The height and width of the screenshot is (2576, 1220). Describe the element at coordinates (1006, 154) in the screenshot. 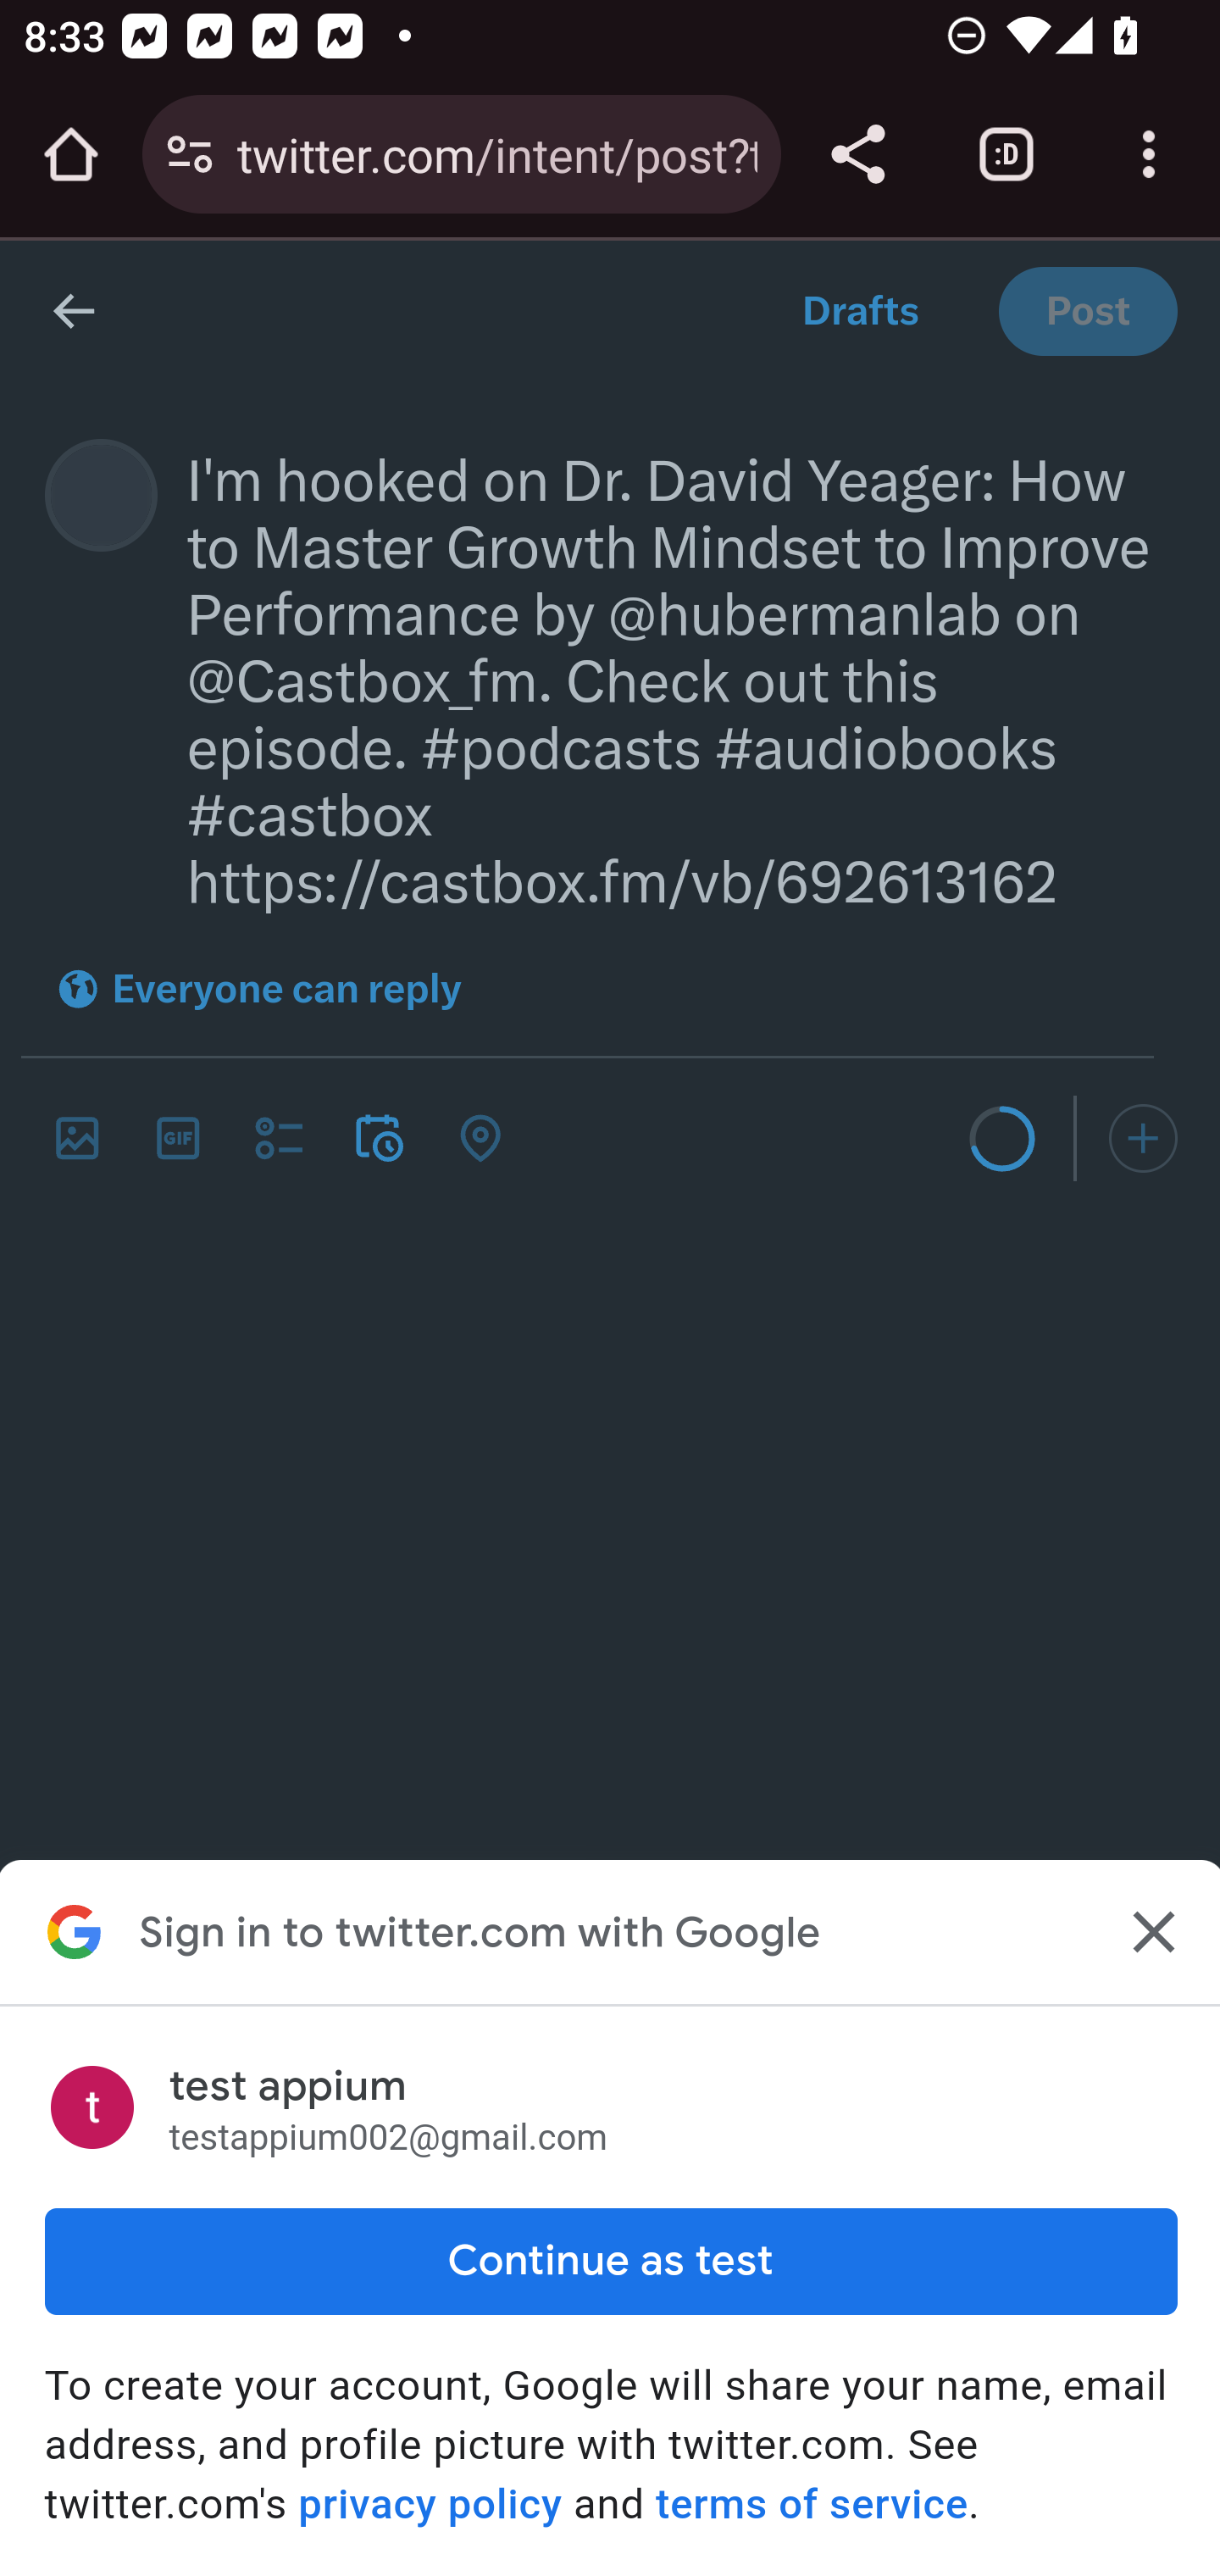

I see `Switch or close tabs` at that location.